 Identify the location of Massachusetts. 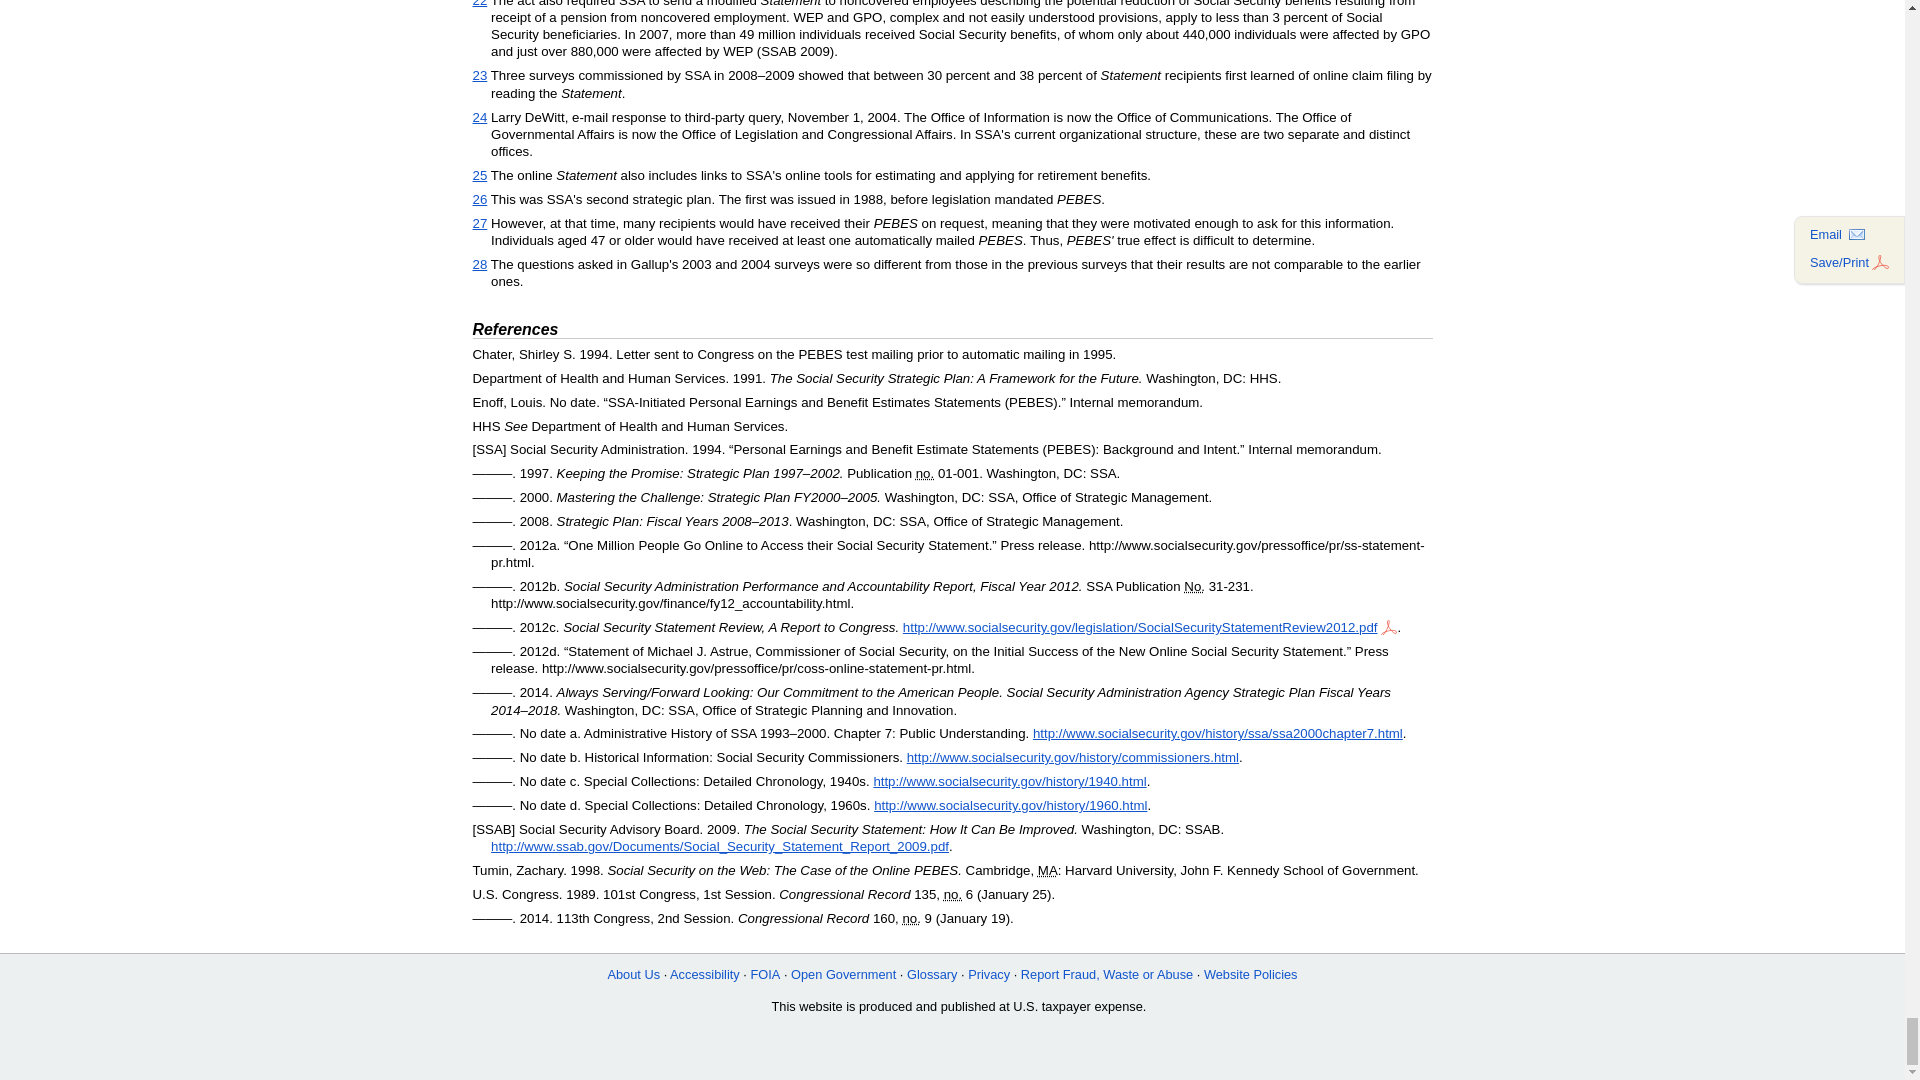
(1048, 870).